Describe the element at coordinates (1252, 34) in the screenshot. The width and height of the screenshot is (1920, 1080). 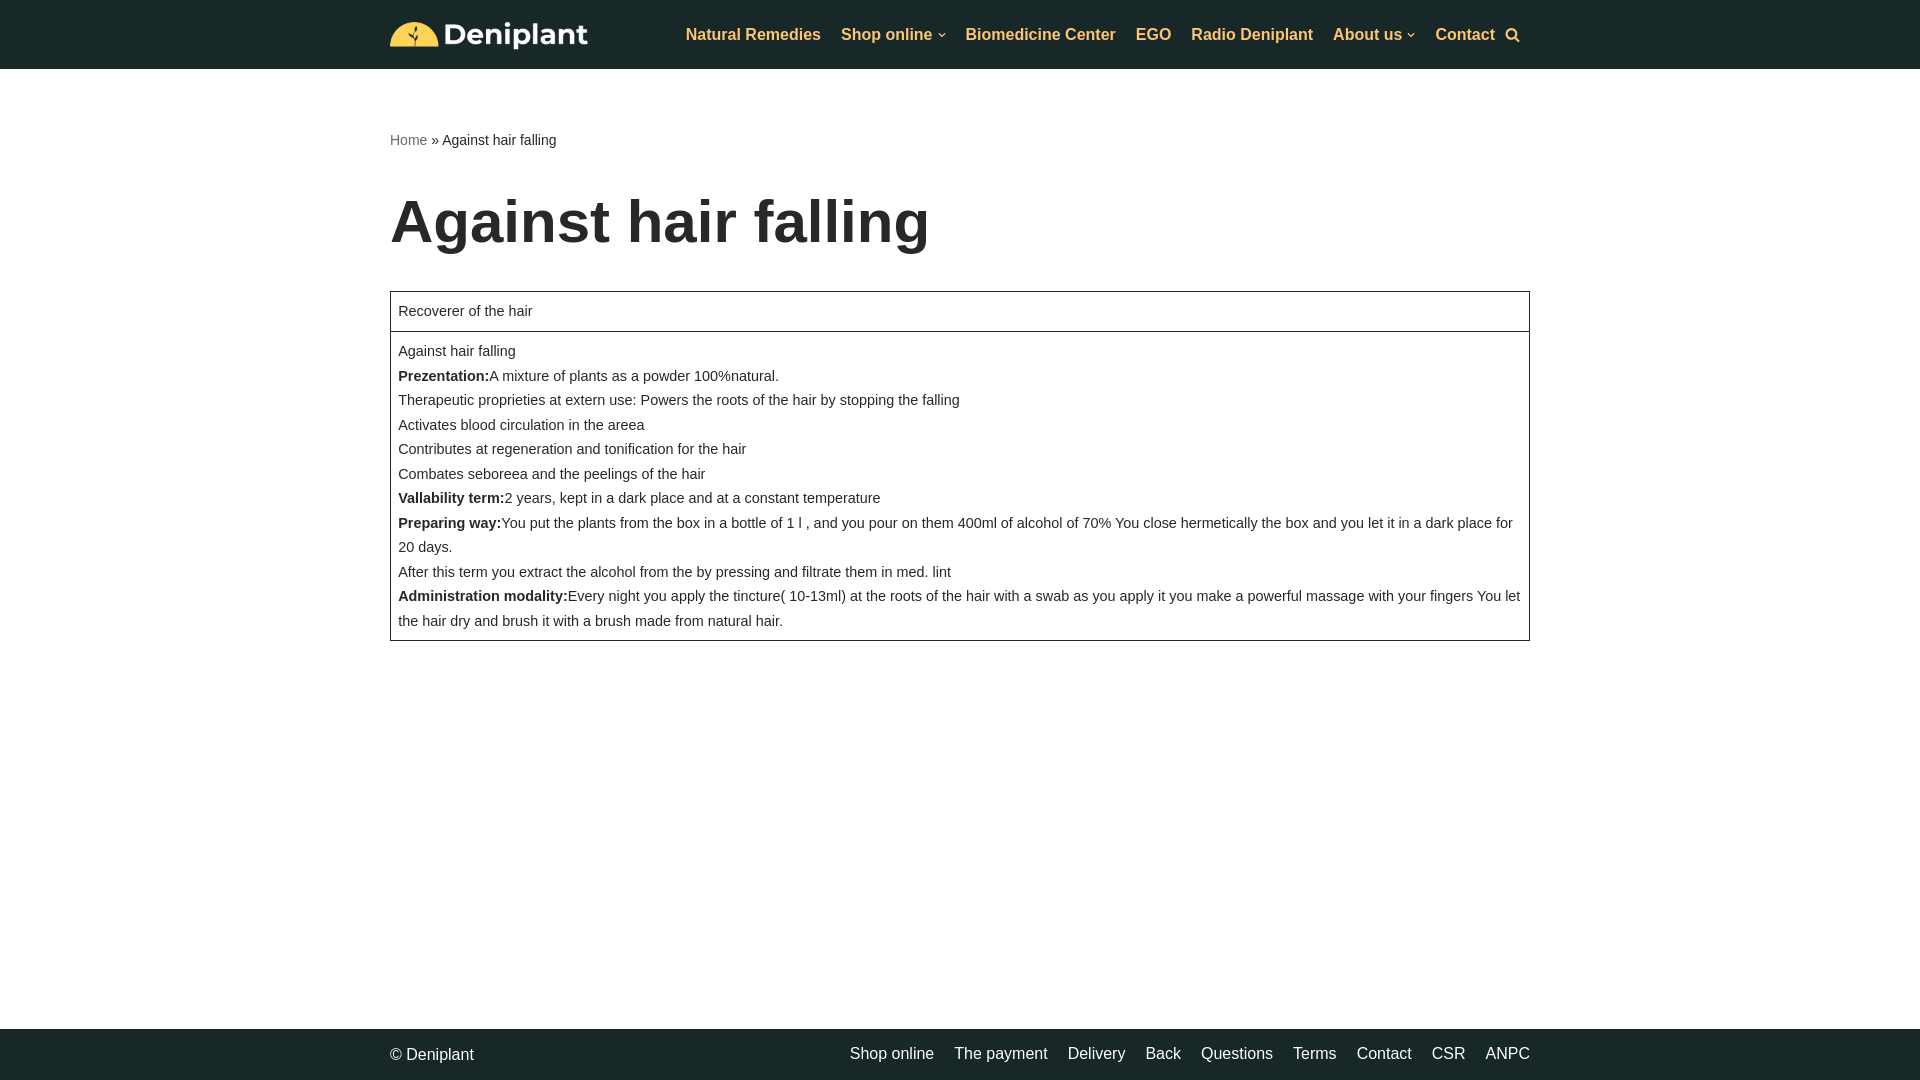
I see `Radio Deniplant` at that location.